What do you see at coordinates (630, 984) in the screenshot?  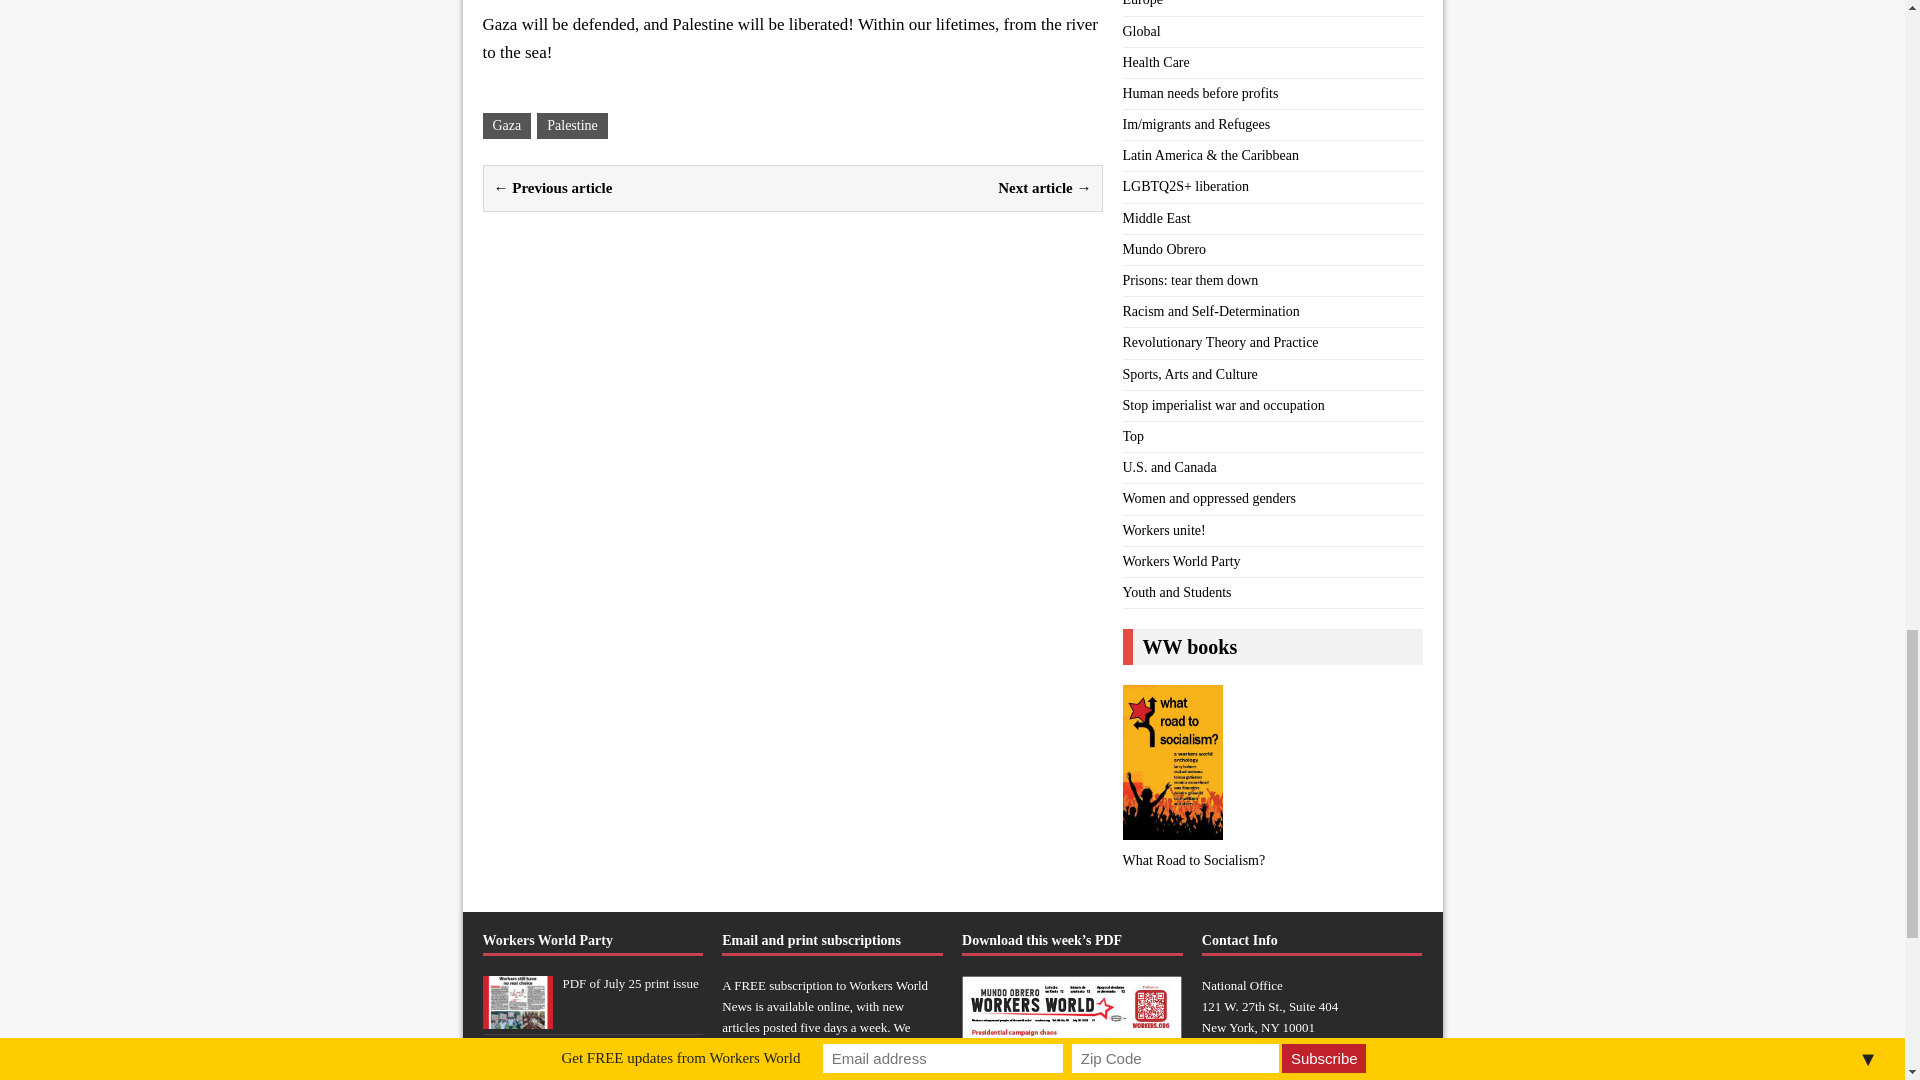 I see `PDF of July 25 print issue` at bounding box center [630, 984].